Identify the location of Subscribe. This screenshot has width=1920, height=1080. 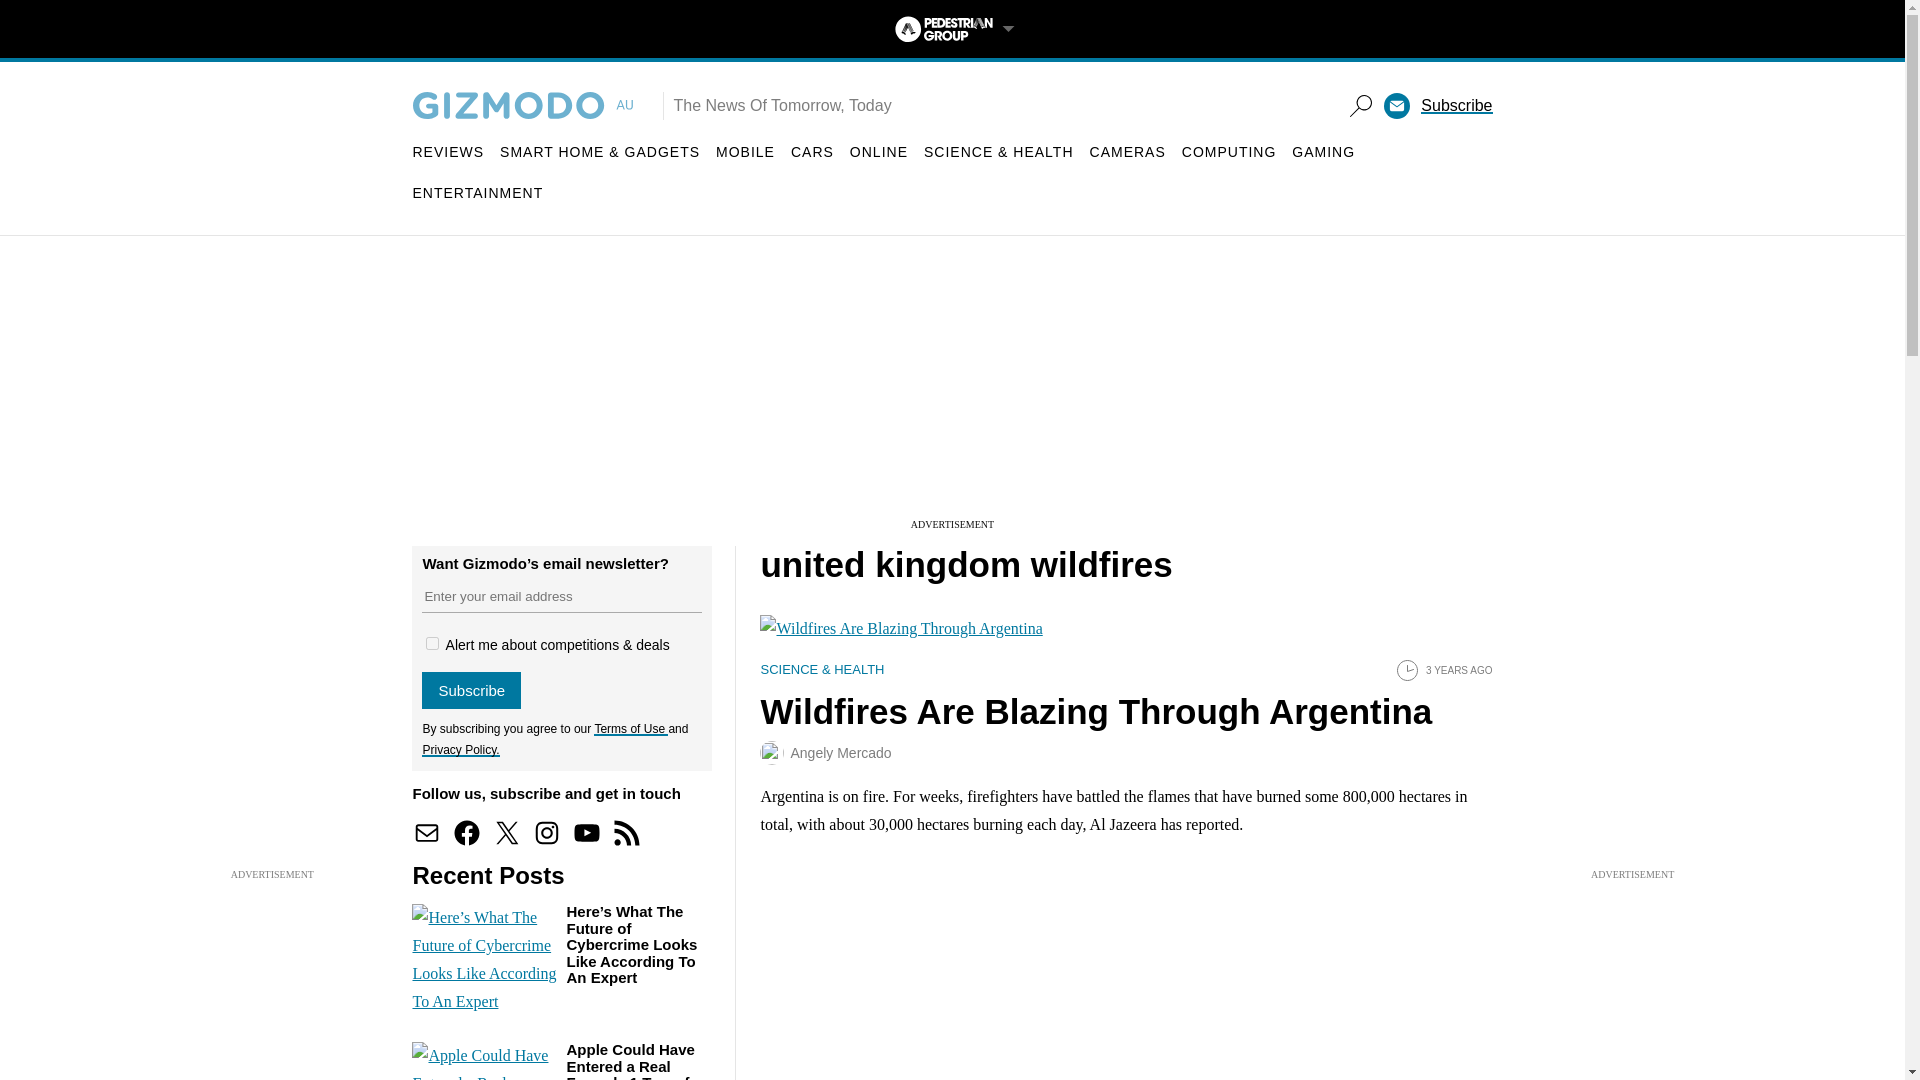
(1456, 106).